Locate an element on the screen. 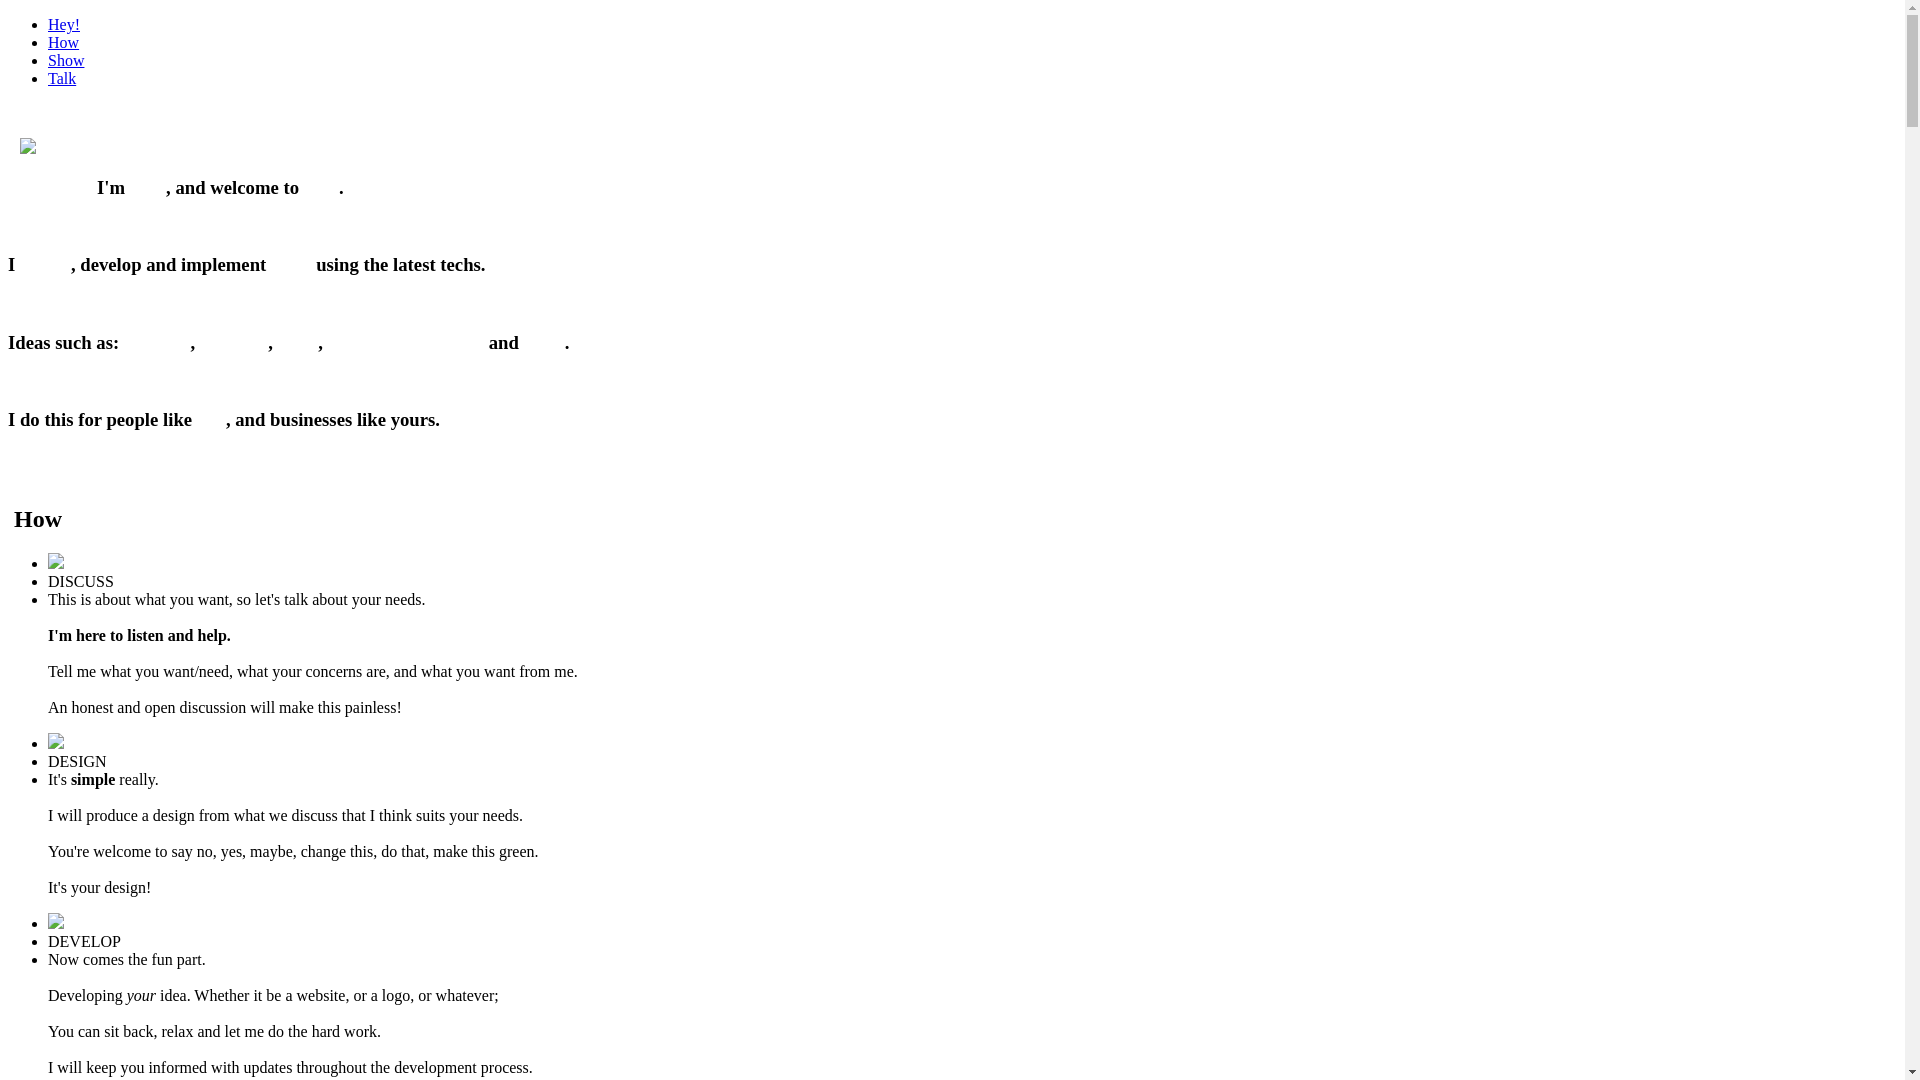  How is located at coordinates (64, 42).